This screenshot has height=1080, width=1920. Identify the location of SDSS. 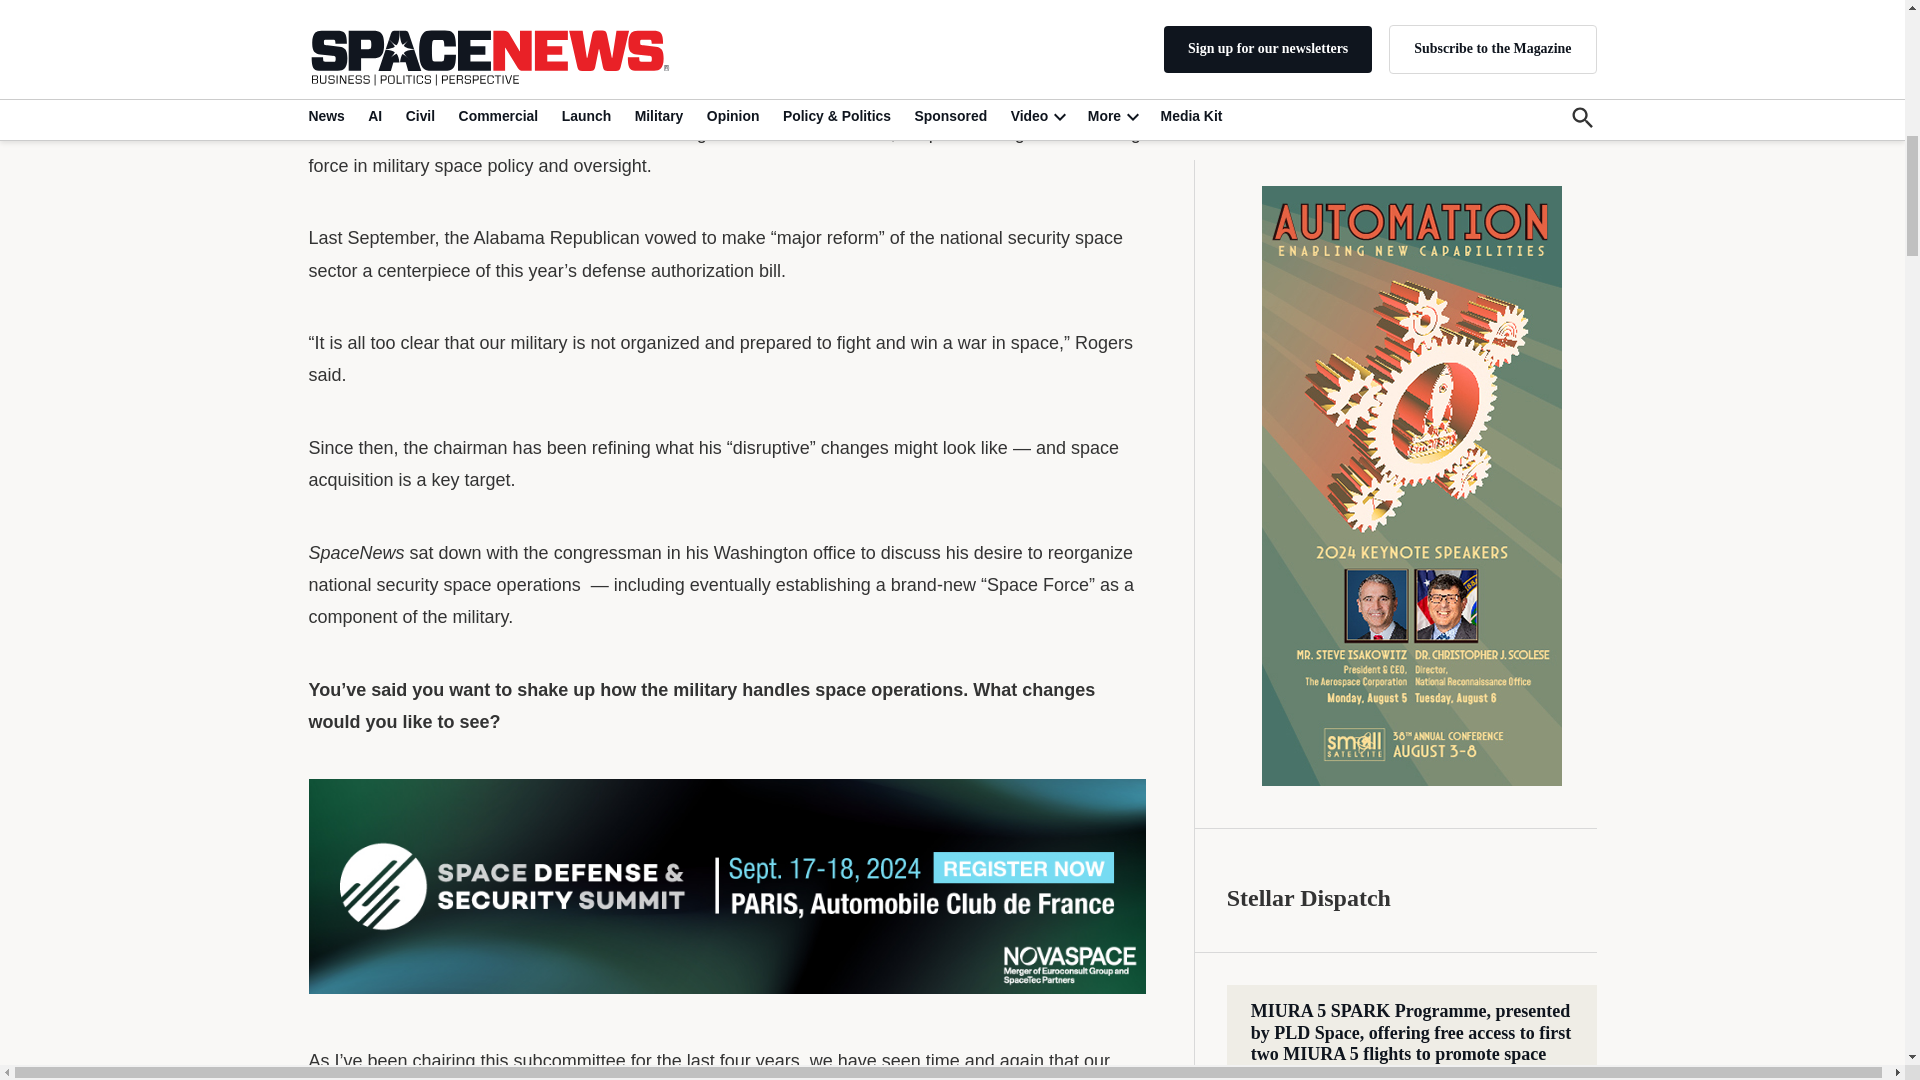
(726, 886).